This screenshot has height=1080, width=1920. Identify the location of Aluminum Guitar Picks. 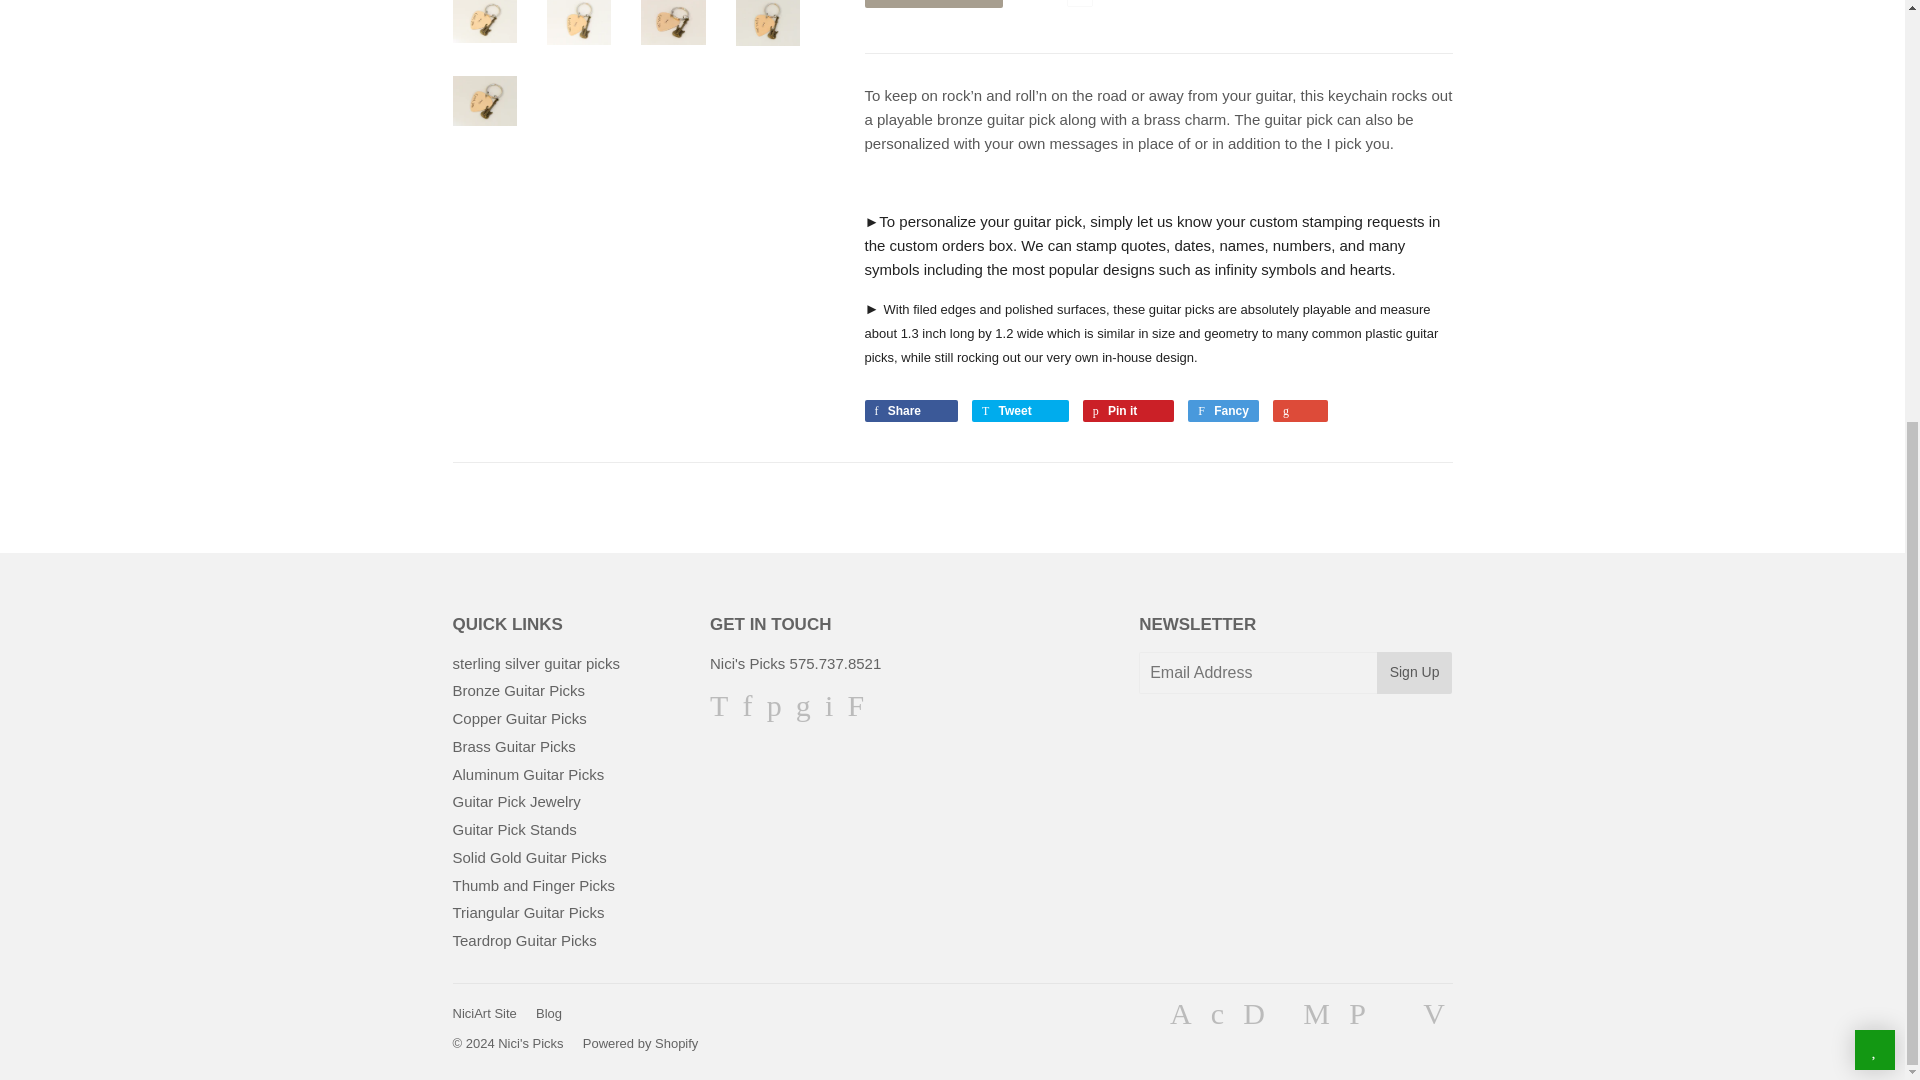
(528, 774).